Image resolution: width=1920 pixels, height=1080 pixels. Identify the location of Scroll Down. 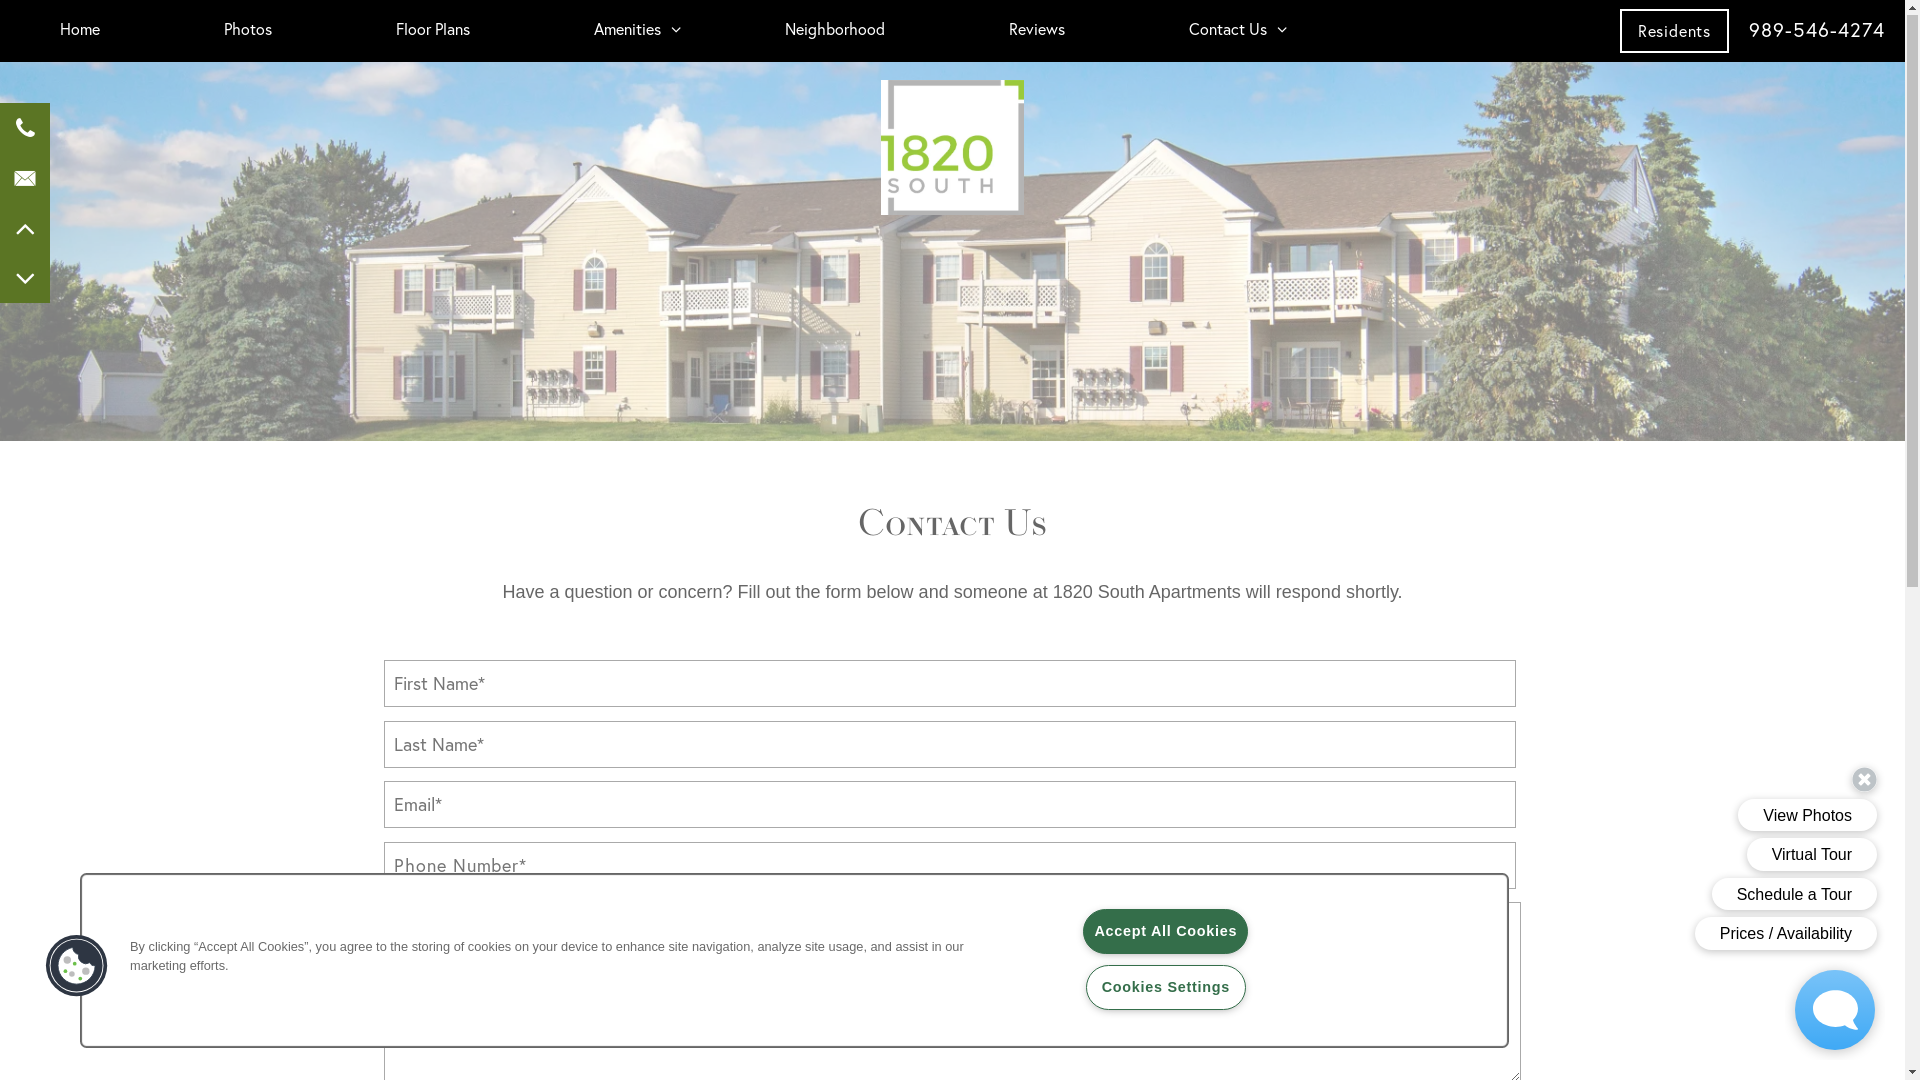
(25, 279).